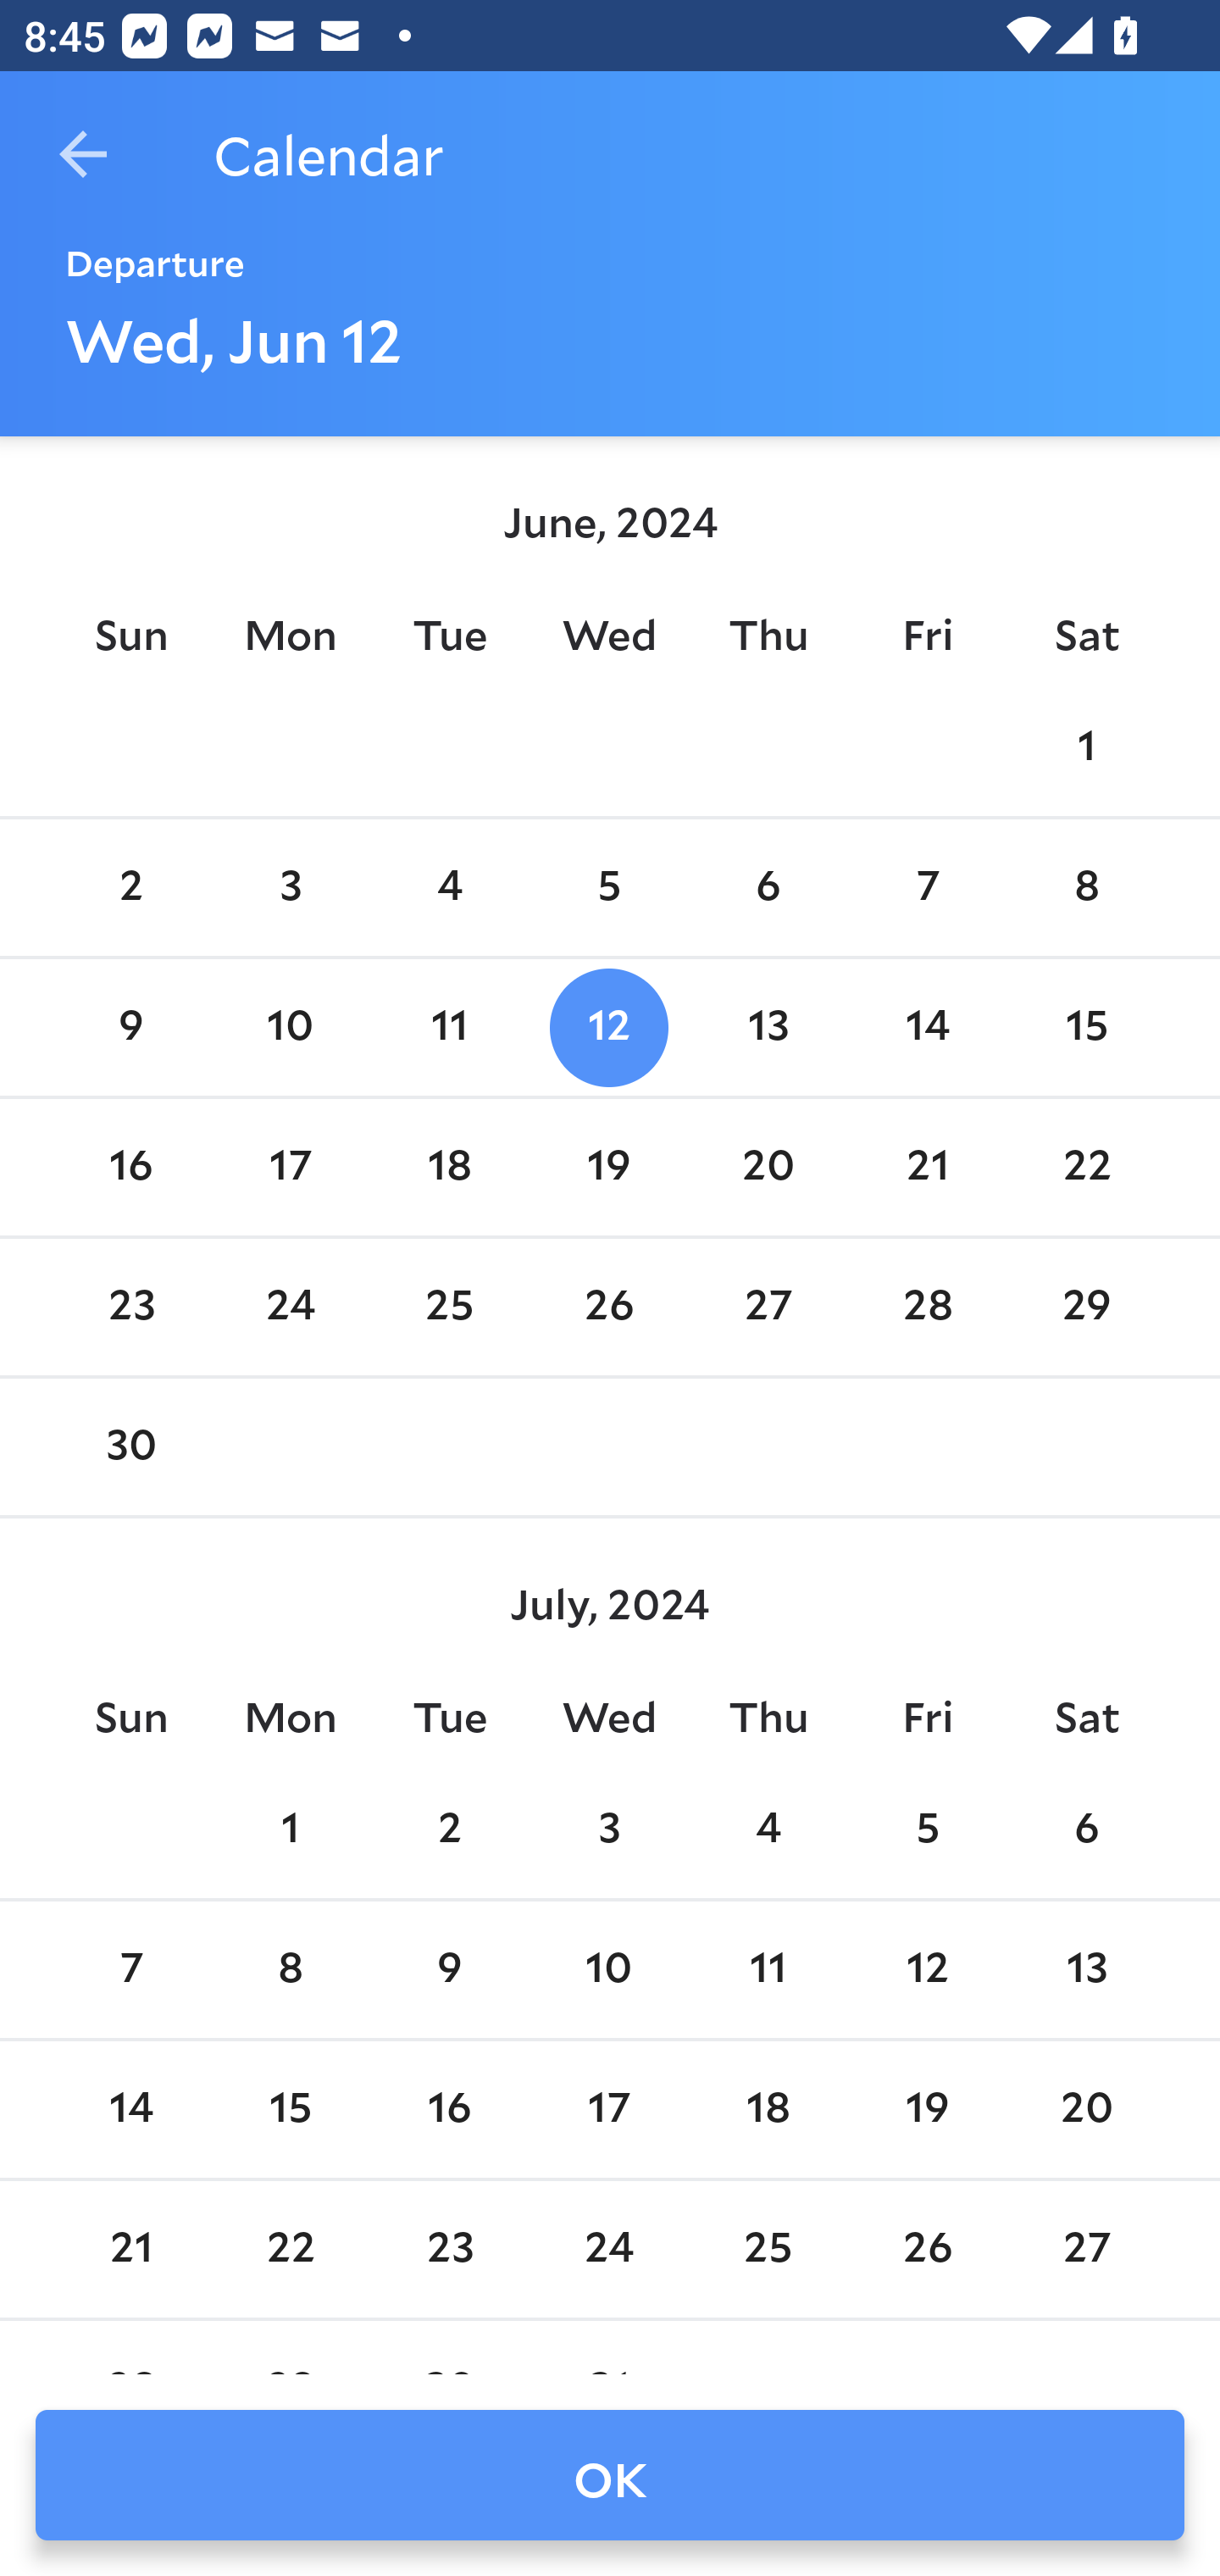 The image size is (1220, 2576). What do you see at coordinates (449, 1970) in the screenshot?
I see `9` at bounding box center [449, 1970].